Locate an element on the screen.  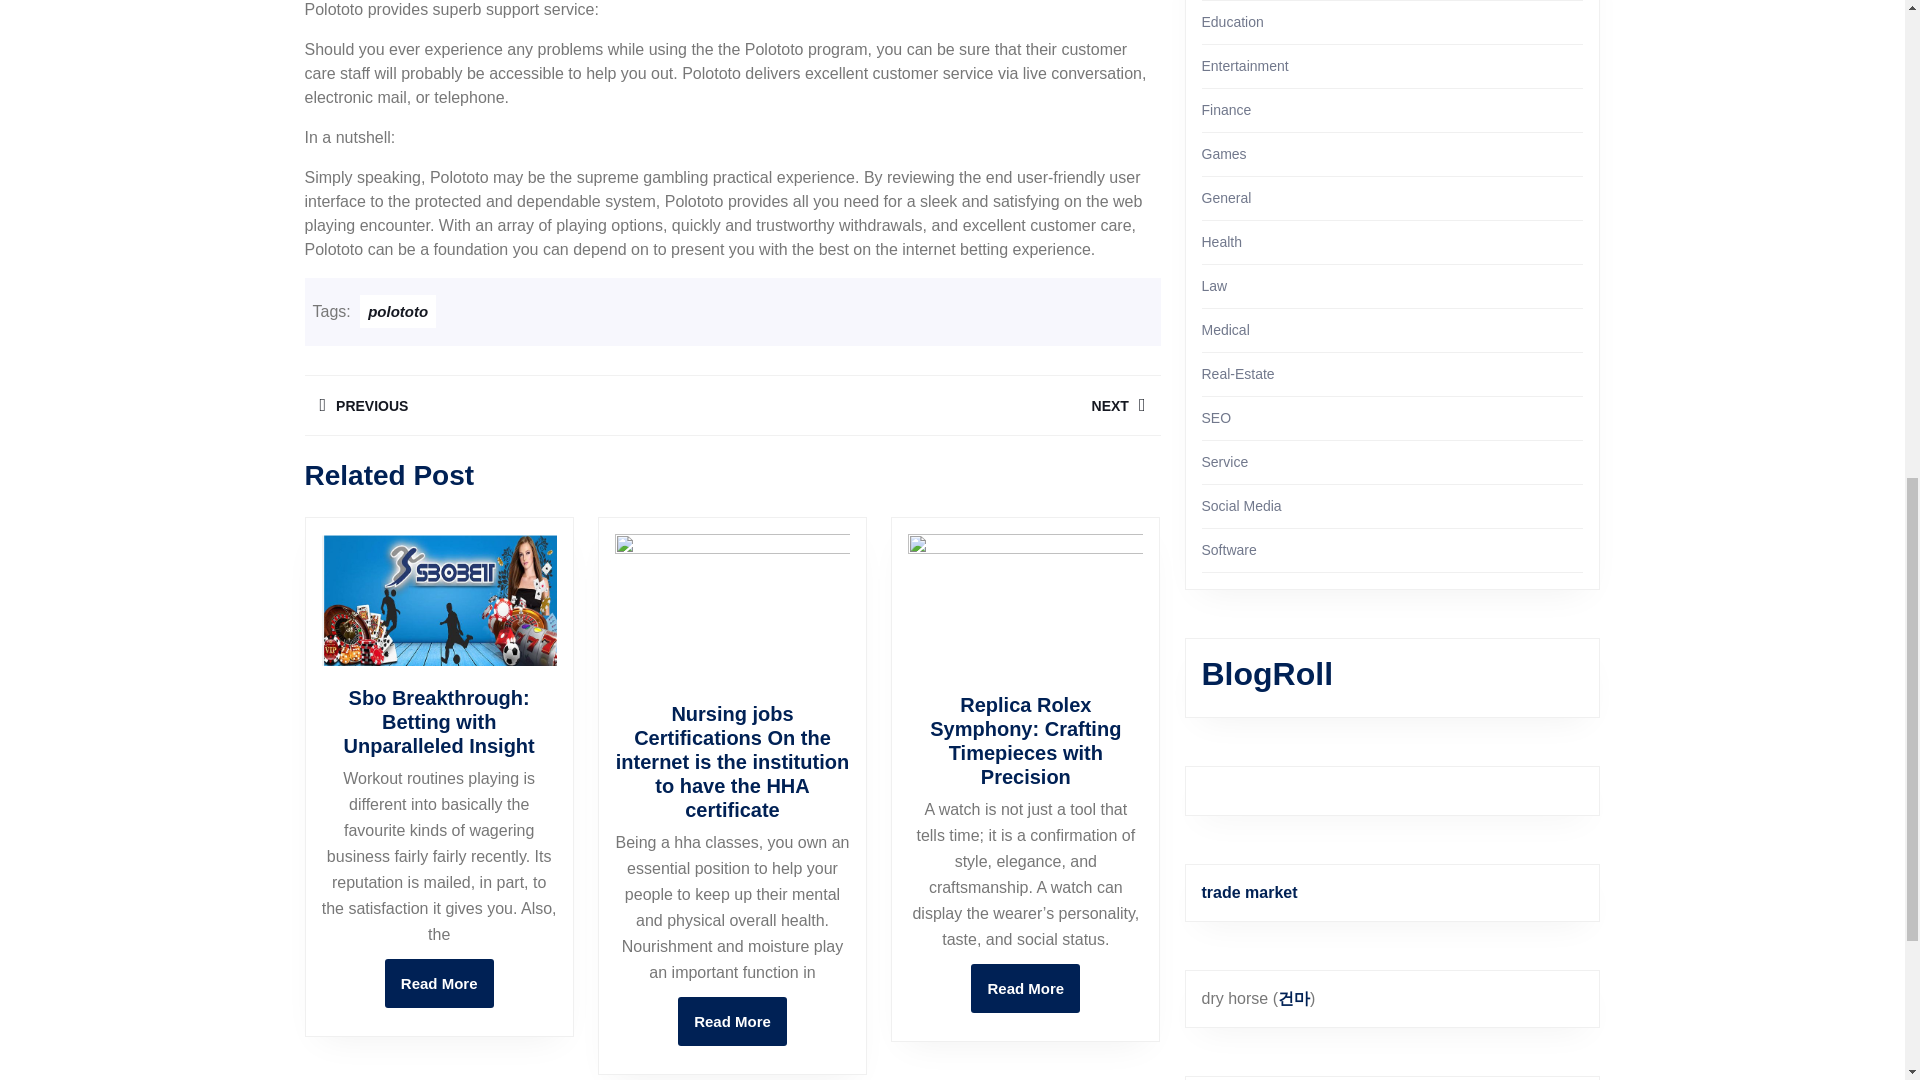
Finance is located at coordinates (1025, 988).